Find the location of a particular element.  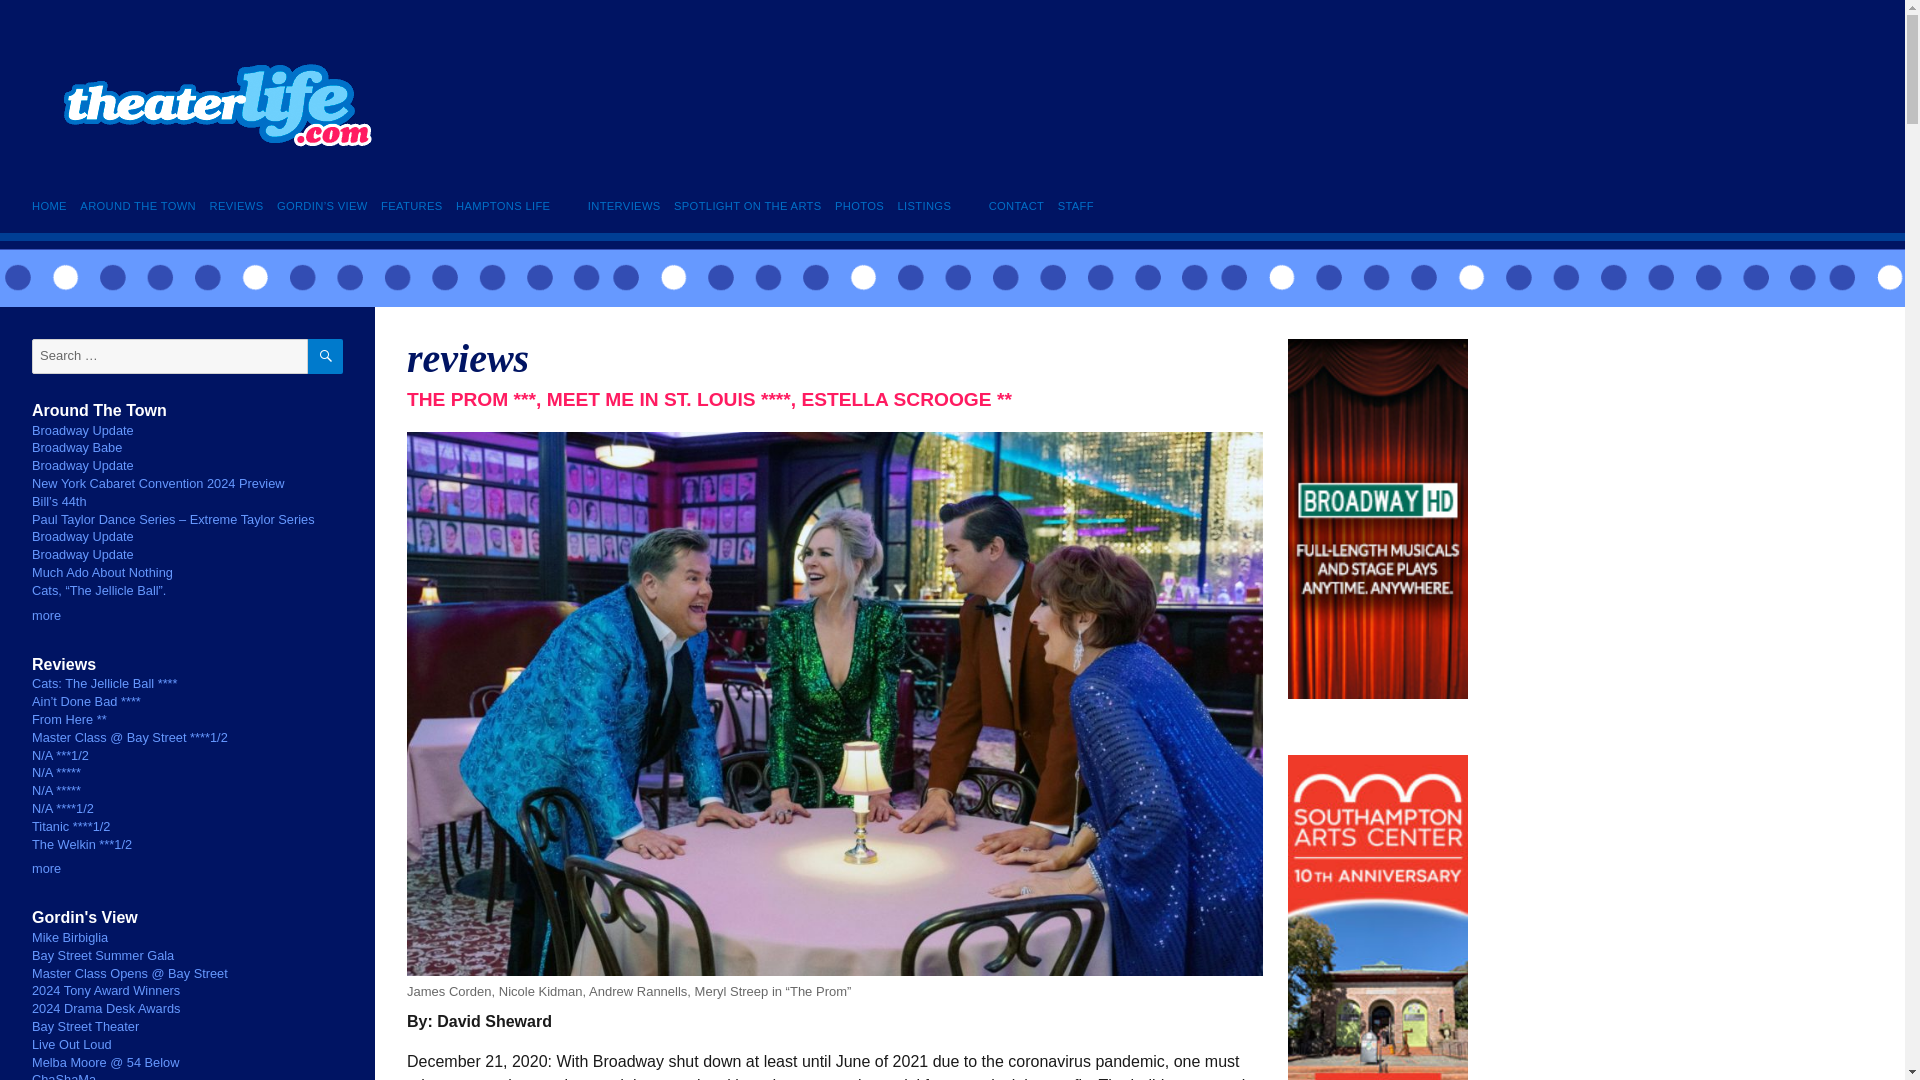

SPOTLIGHT ON THE ARTS is located at coordinates (746, 206).